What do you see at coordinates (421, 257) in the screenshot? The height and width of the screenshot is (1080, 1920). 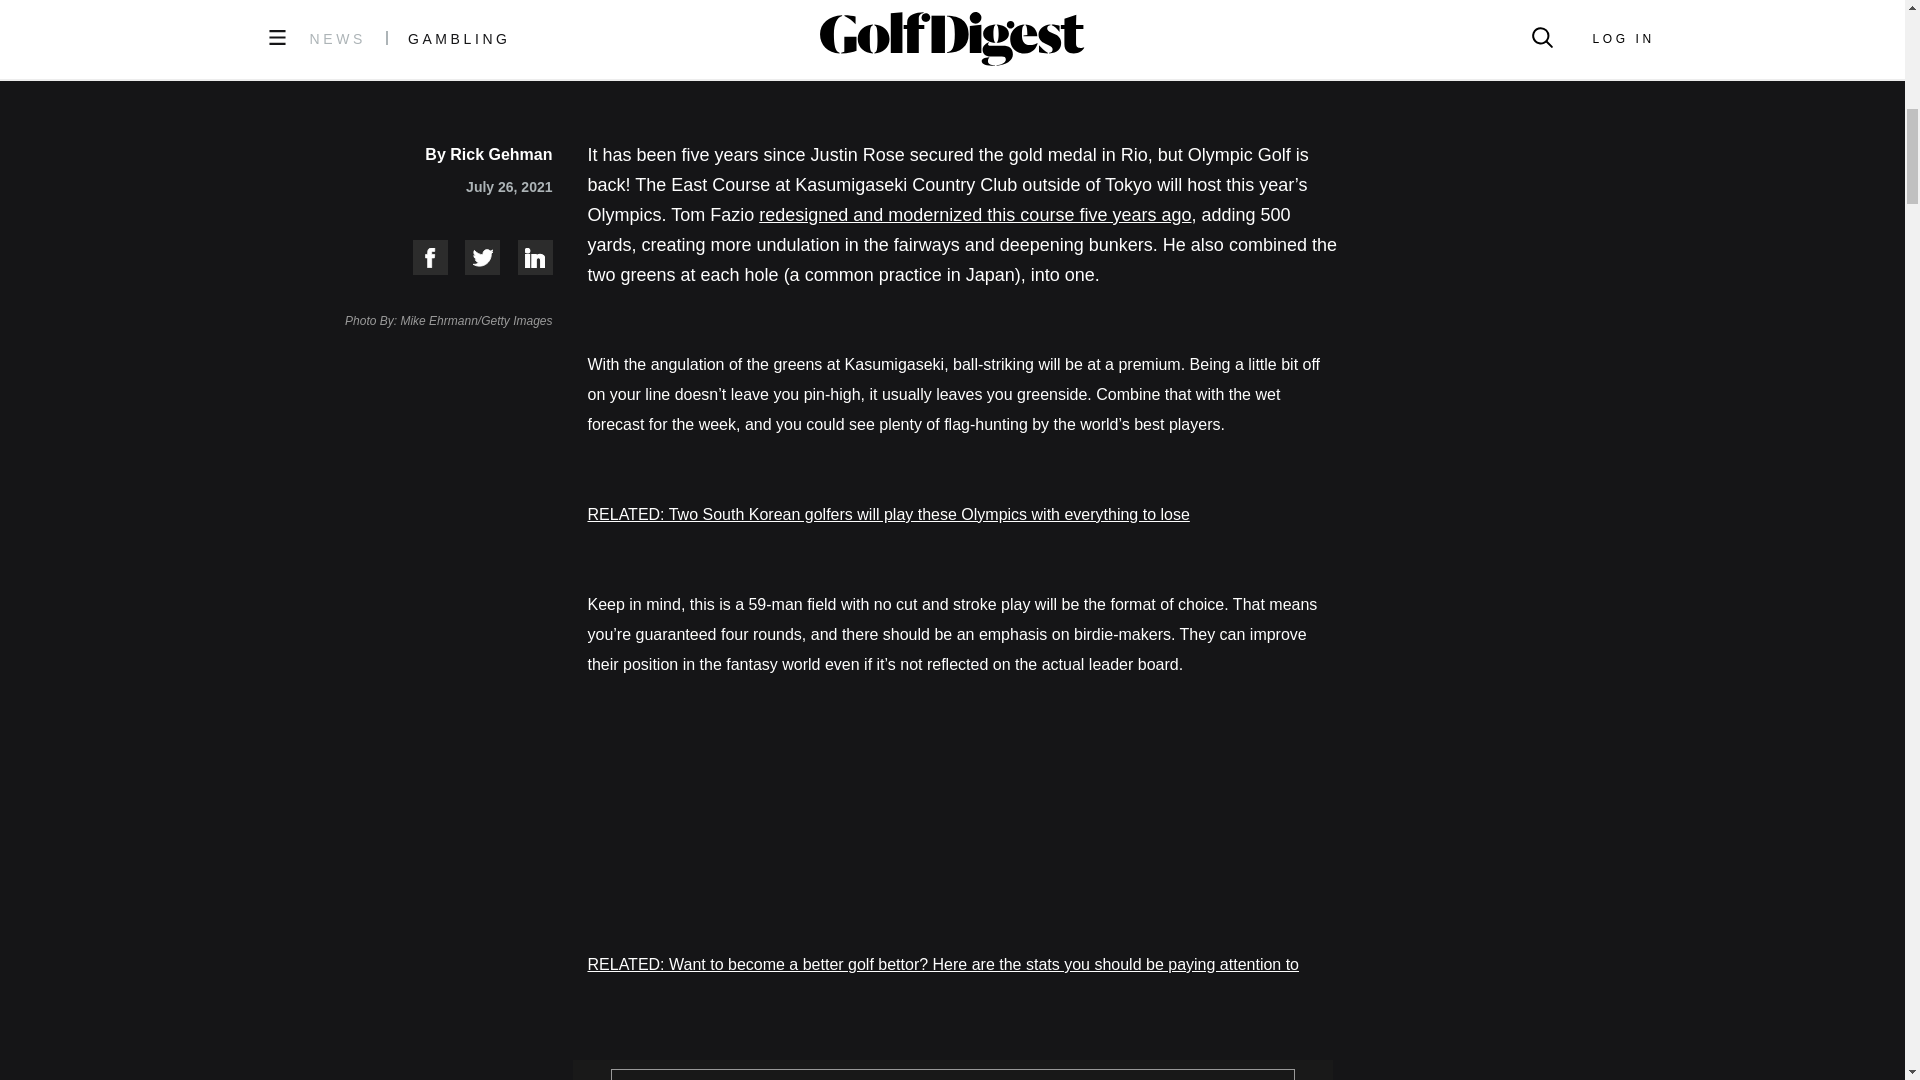 I see `Share on Facebook` at bounding box center [421, 257].